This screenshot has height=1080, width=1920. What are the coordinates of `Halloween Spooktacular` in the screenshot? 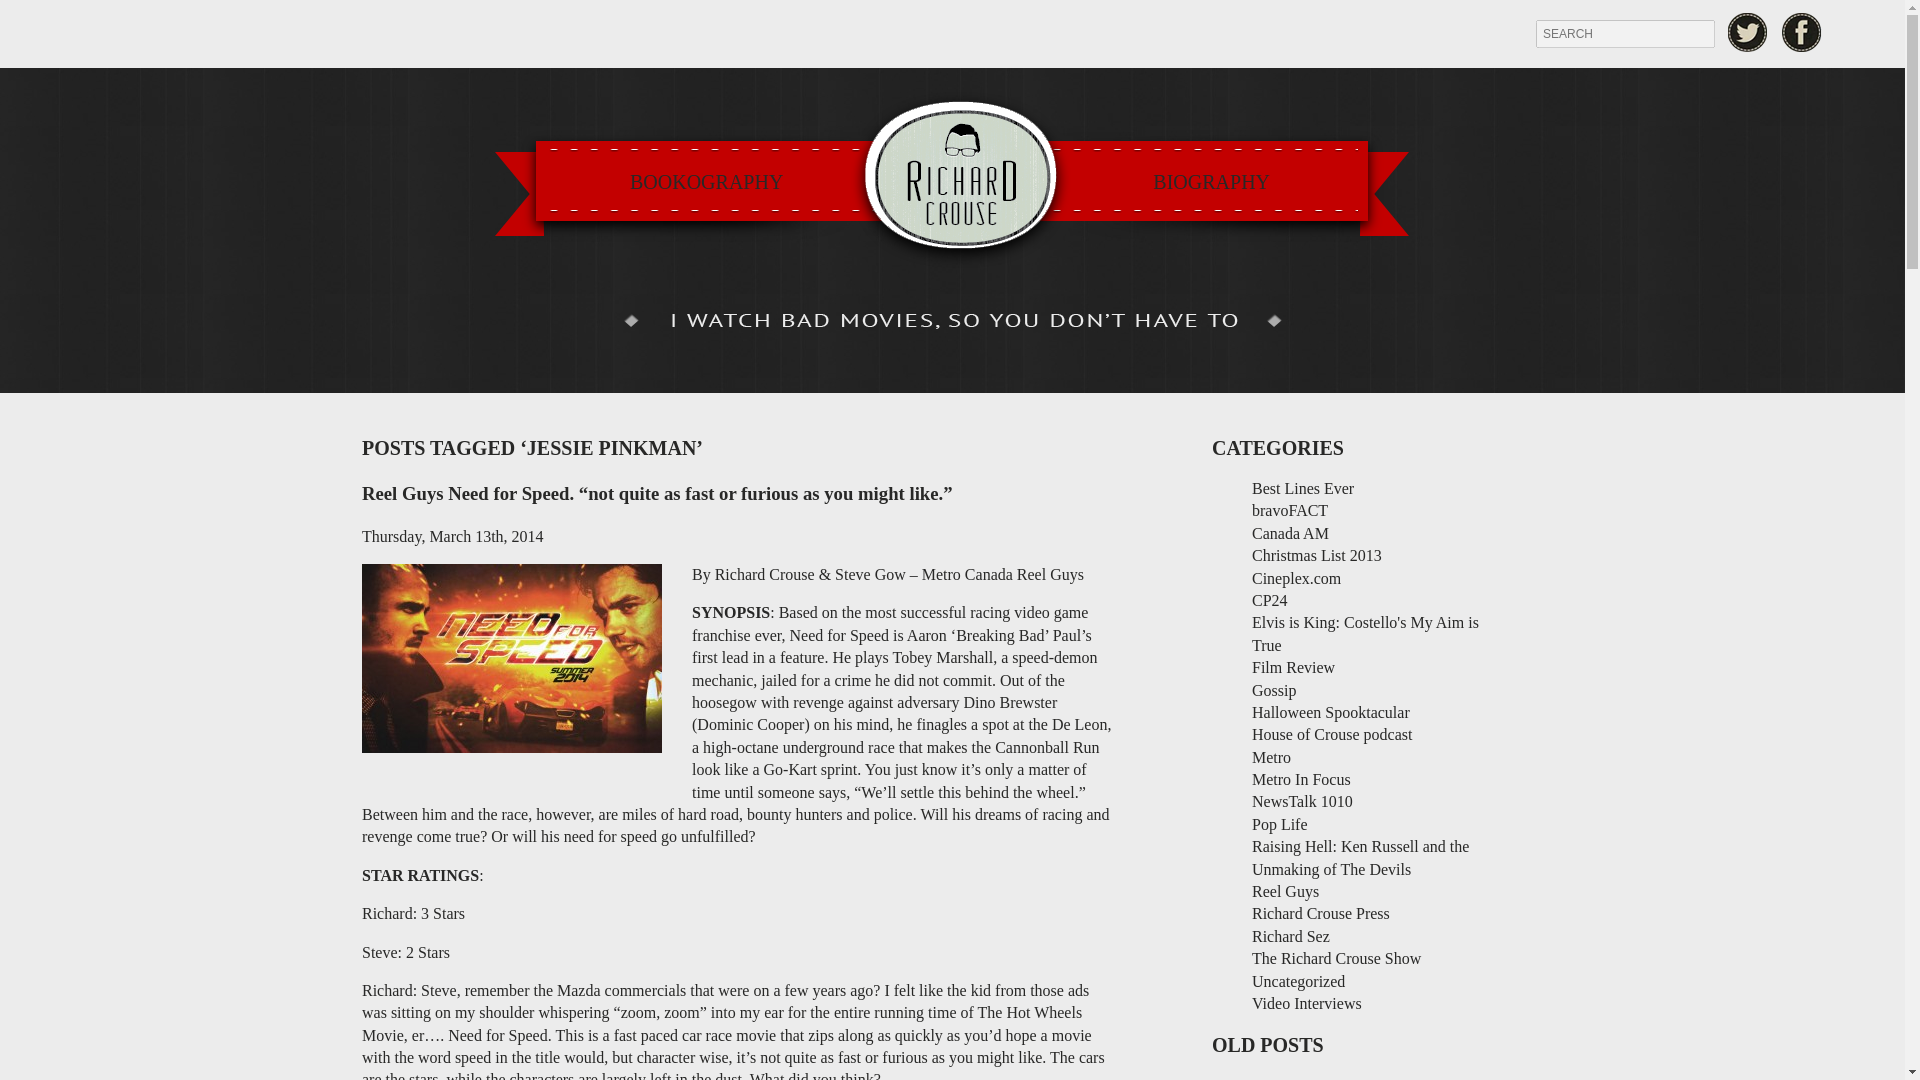 It's located at (1330, 712).